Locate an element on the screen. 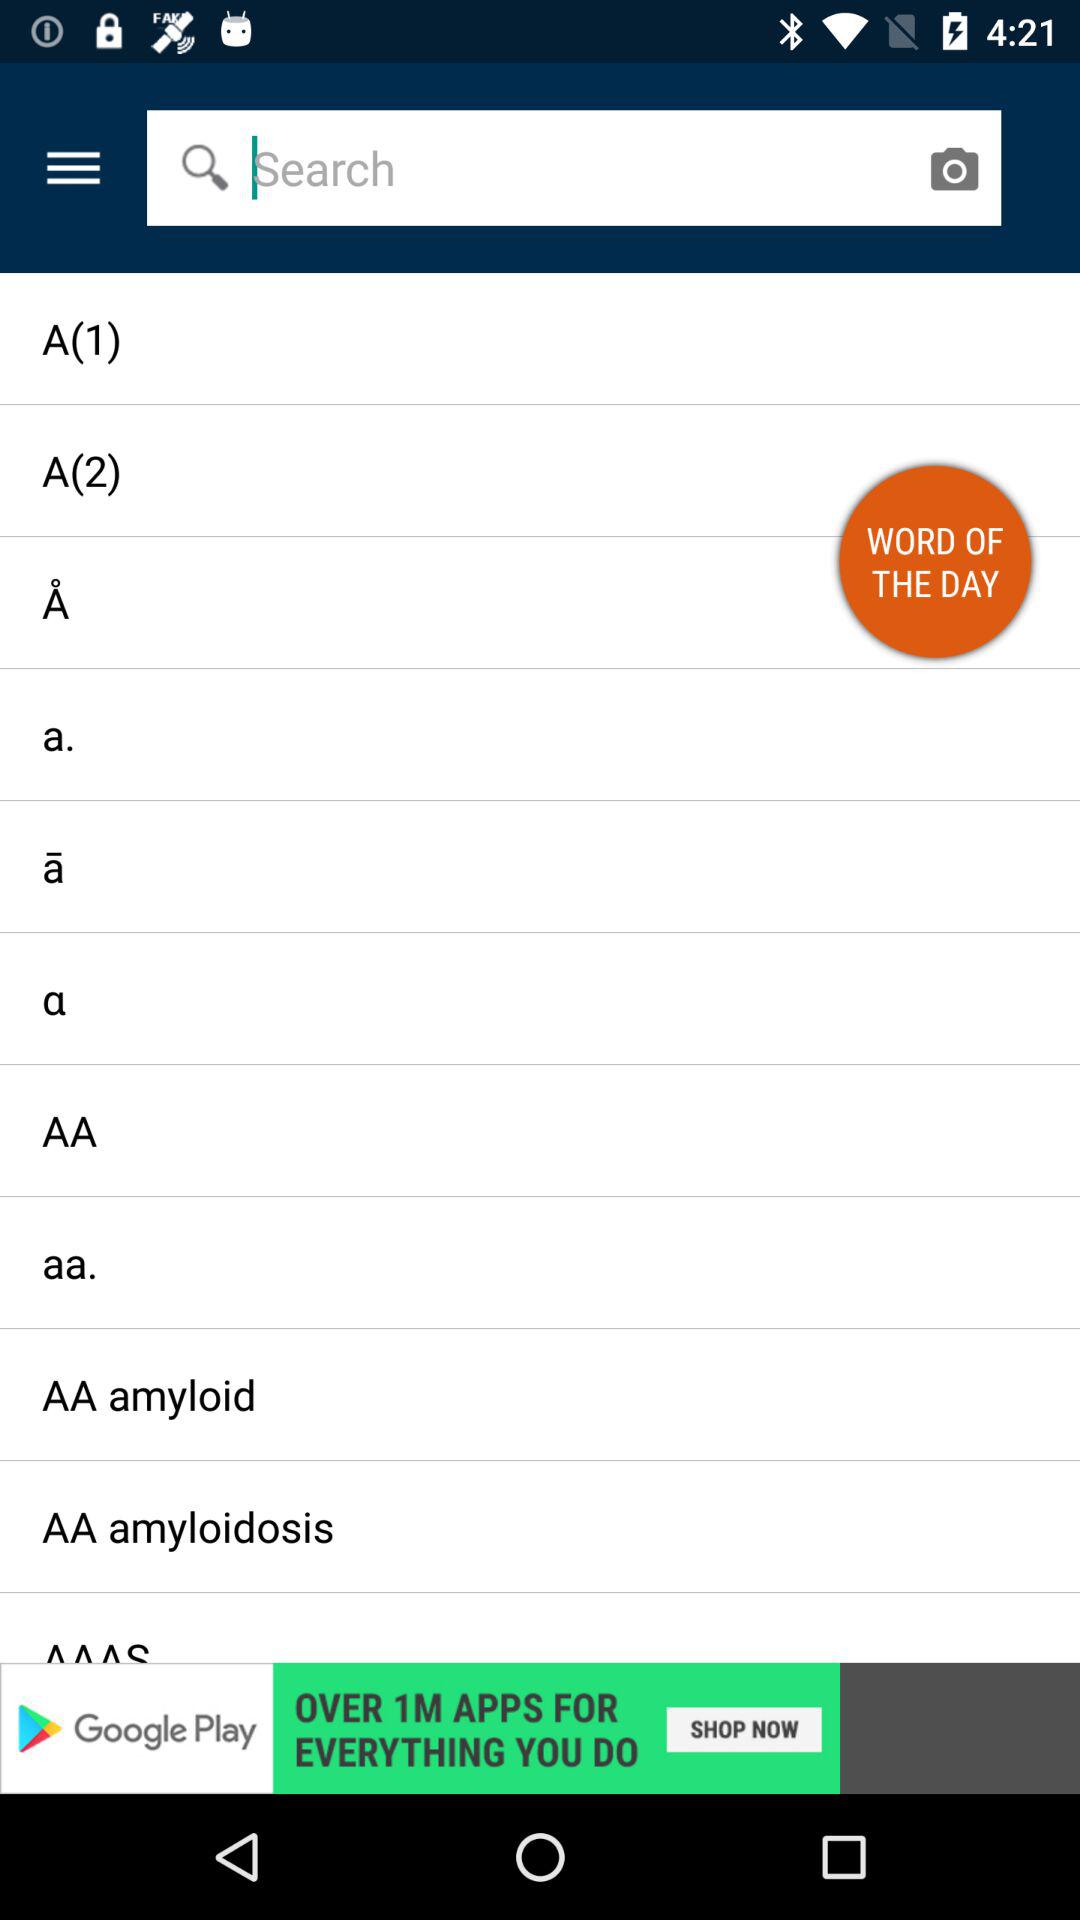 This screenshot has height=1920, width=1080. clickable advertisement is located at coordinates (540, 1728).